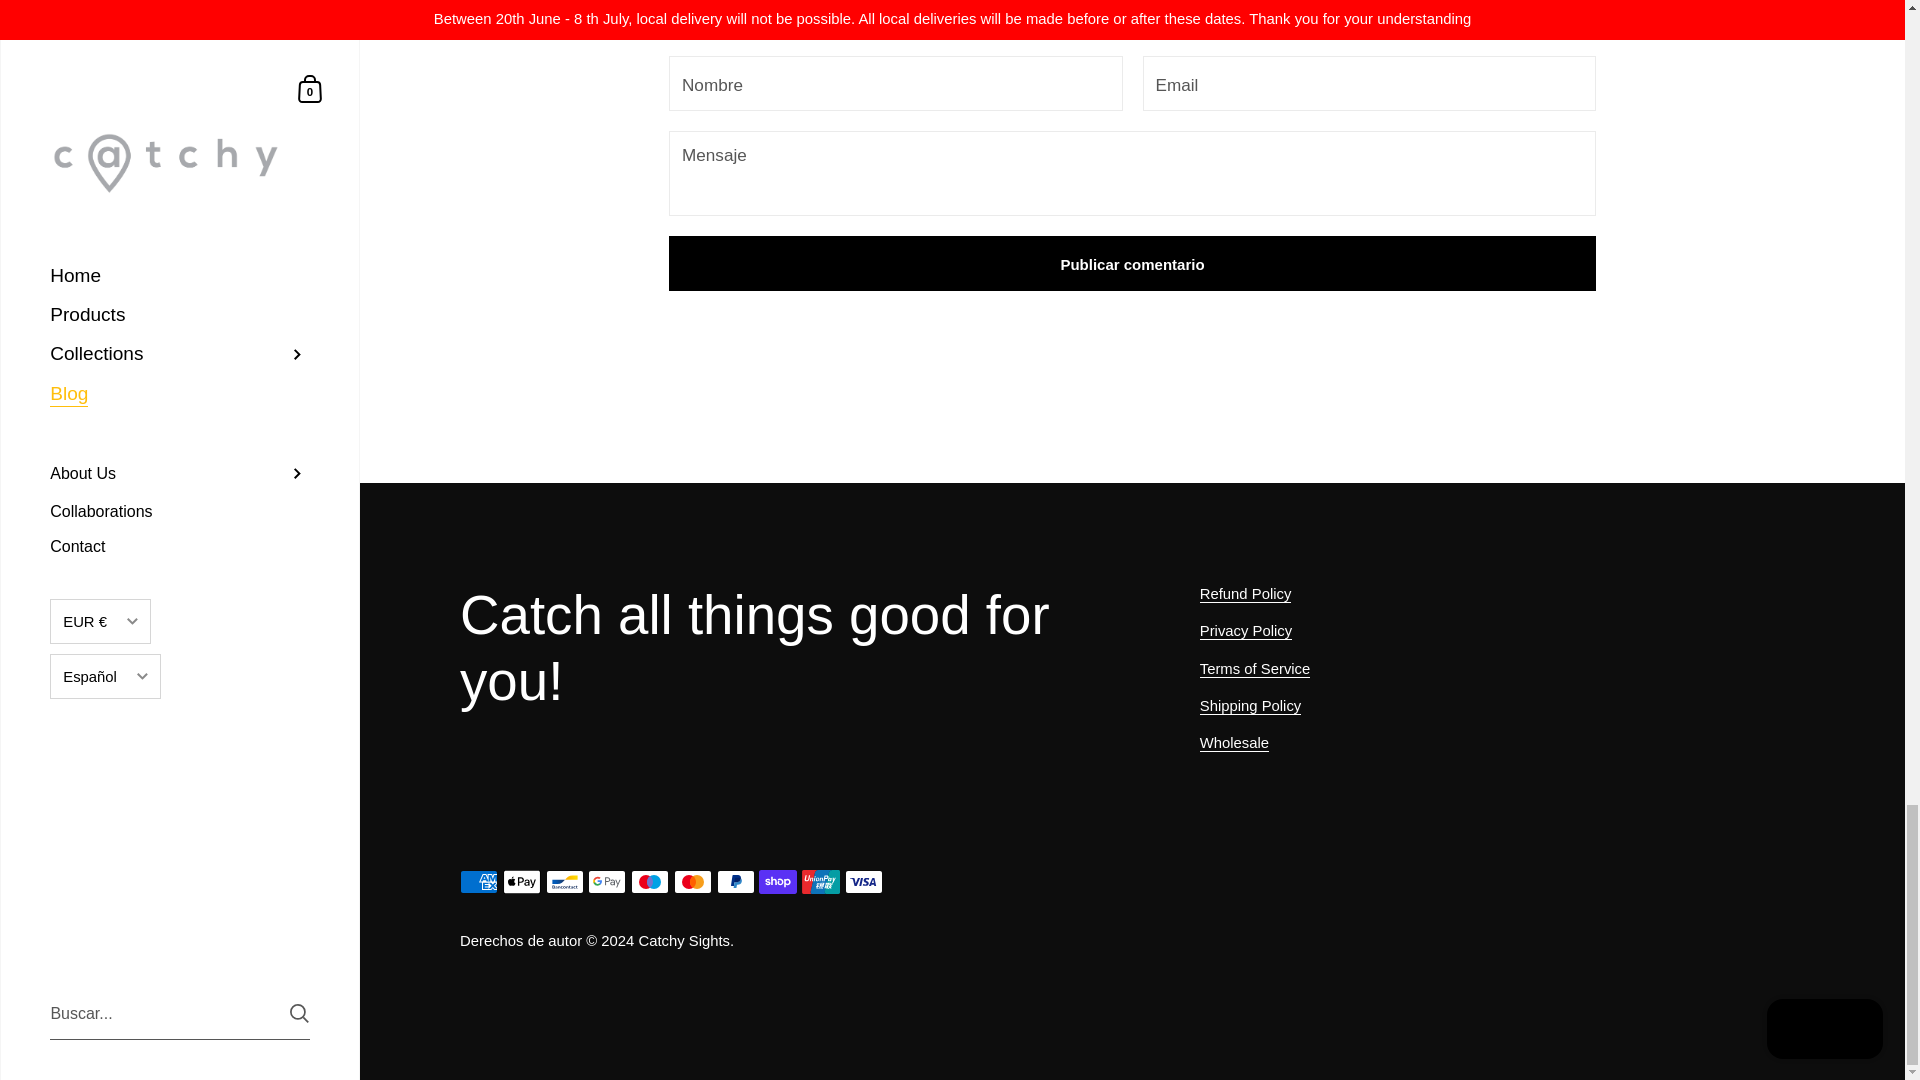  What do you see at coordinates (564, 882) in the screenshot?
I see `Bancontact` at bounding box center [564, 882].